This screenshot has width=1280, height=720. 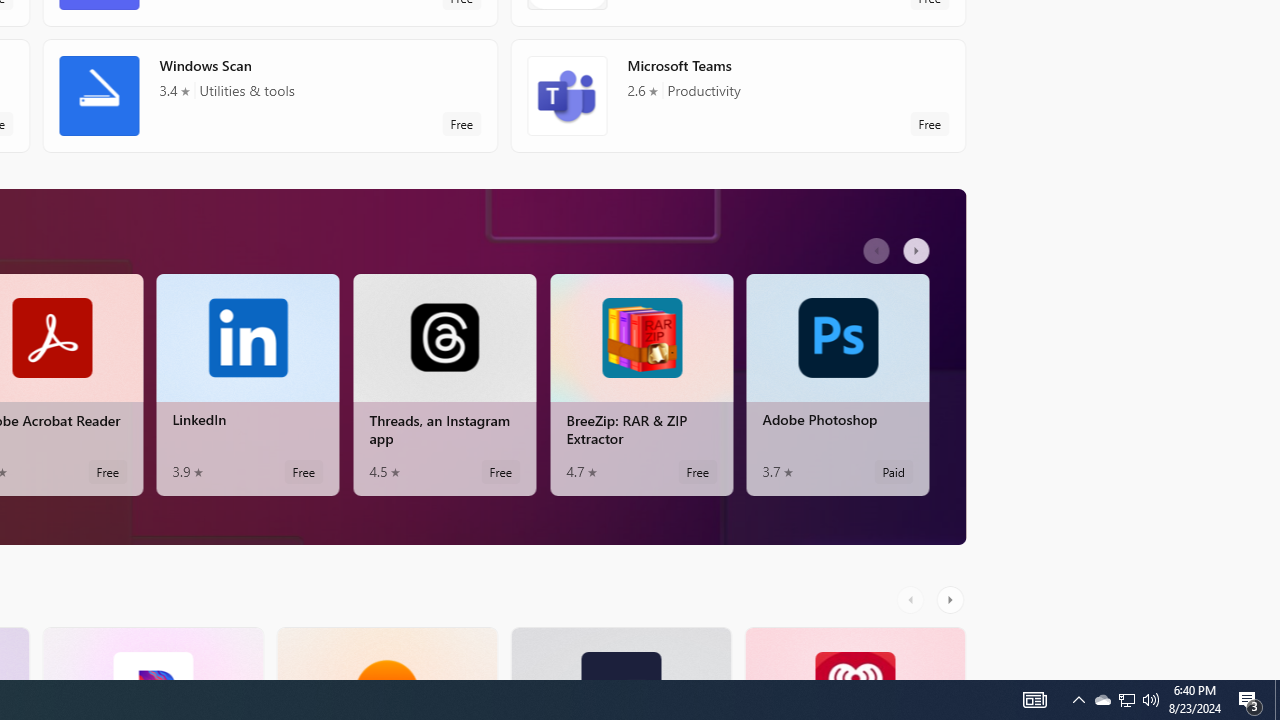 I want to click on AutomationID: LeftScrollButton, so click(x=913, y=599).